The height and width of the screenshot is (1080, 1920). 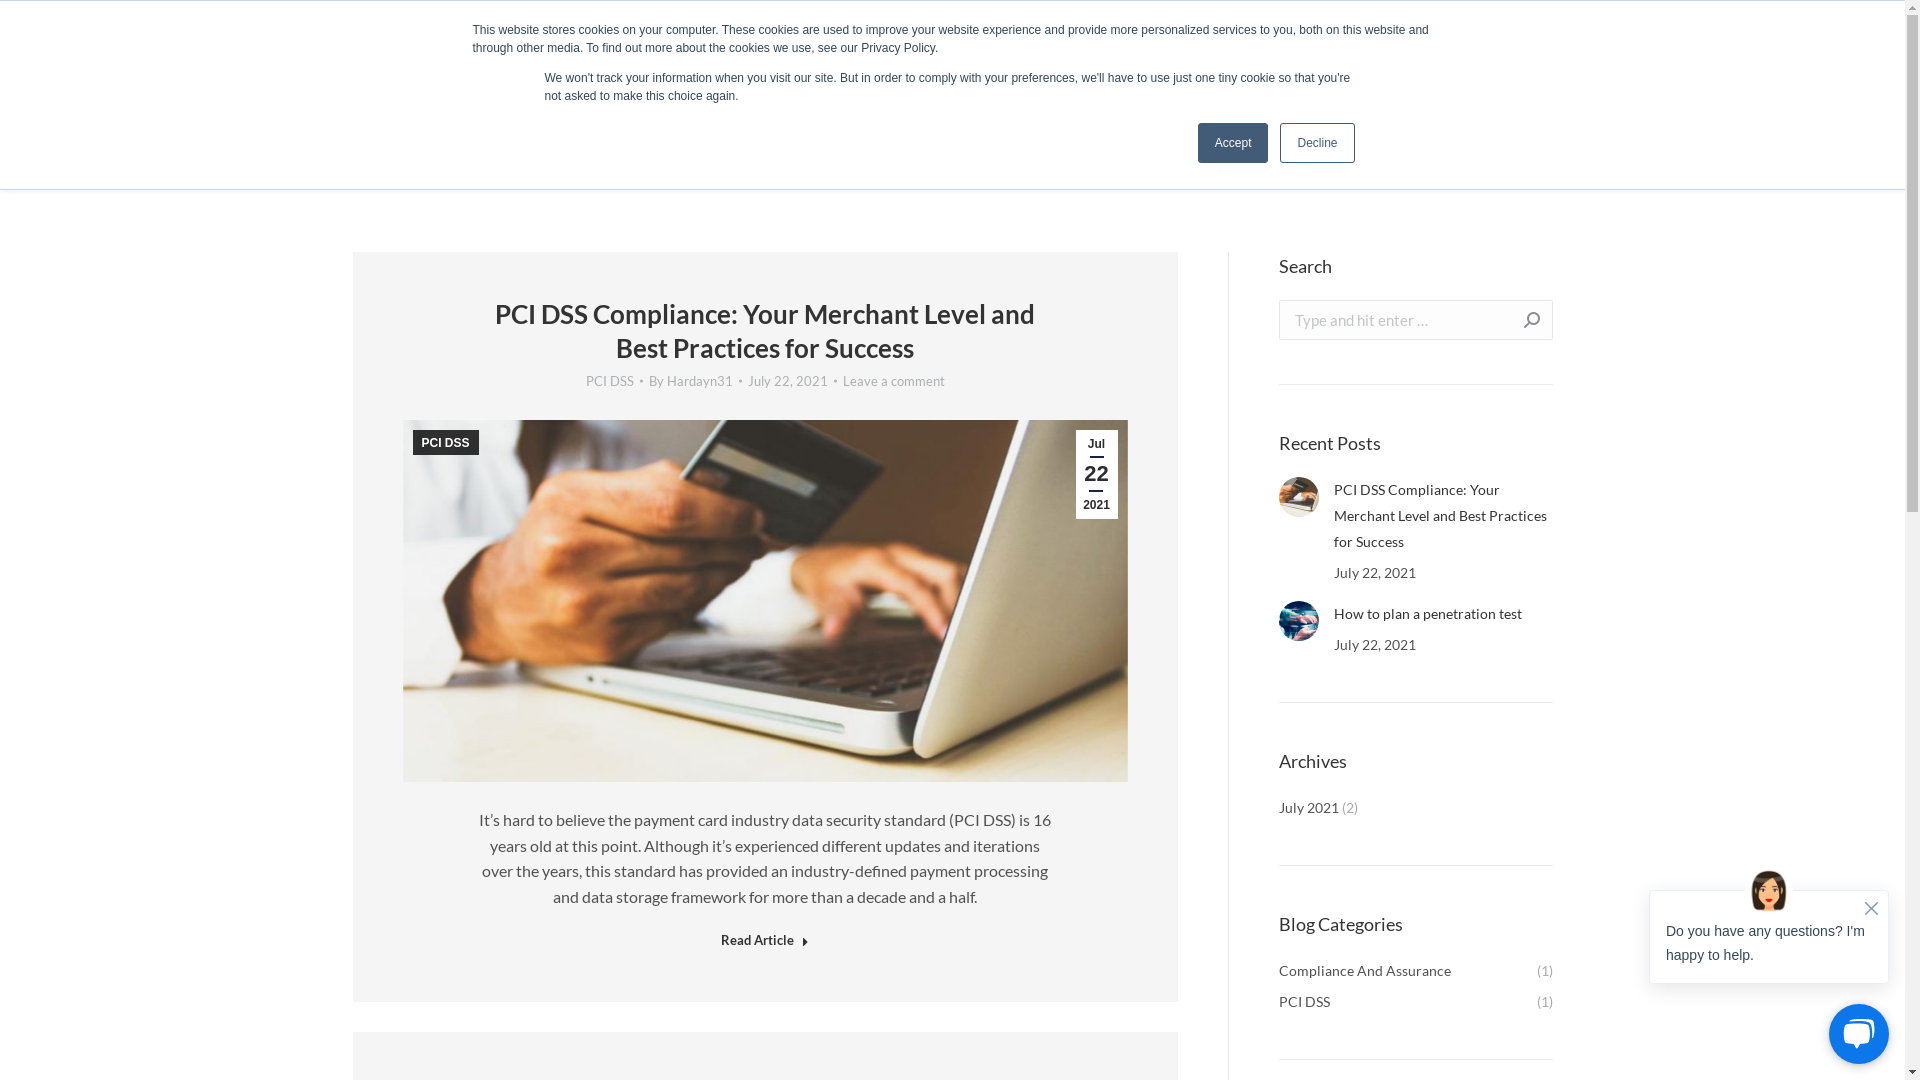 What do you see at coordinates (1522, 320) in the screenshot?
I see `Go!` at bounding box center [1522, 320].